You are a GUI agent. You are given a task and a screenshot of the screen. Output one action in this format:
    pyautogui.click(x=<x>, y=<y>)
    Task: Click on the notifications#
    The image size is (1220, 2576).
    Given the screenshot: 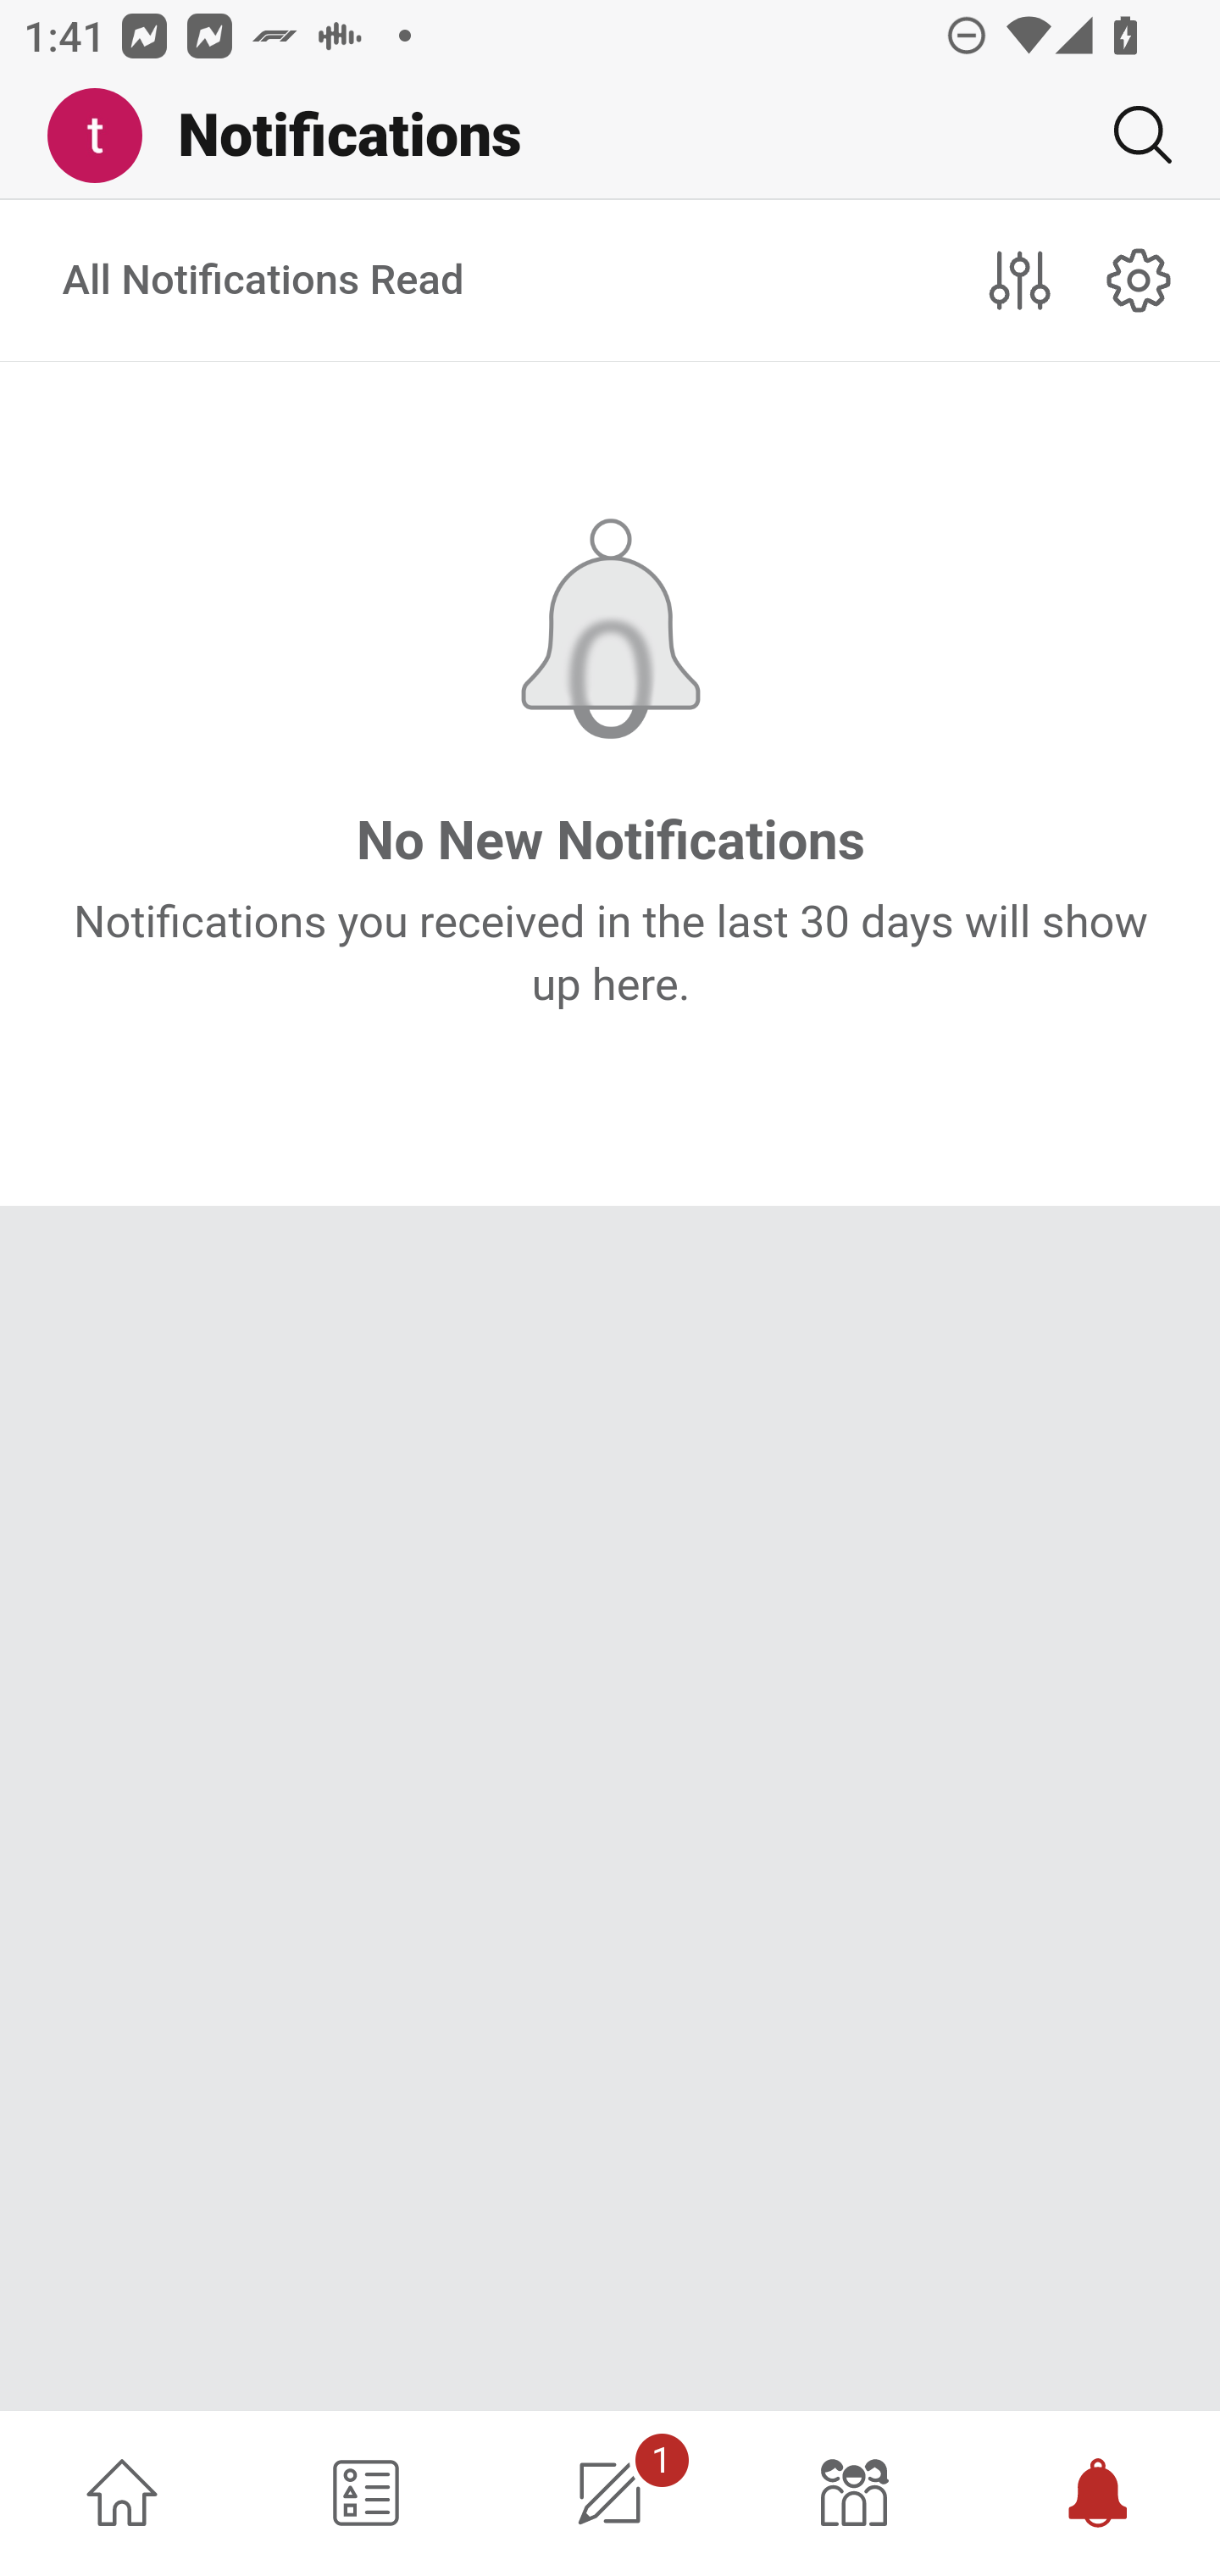 What is the action you would take?
    pyautogui.click(x=1140, y=280)
    